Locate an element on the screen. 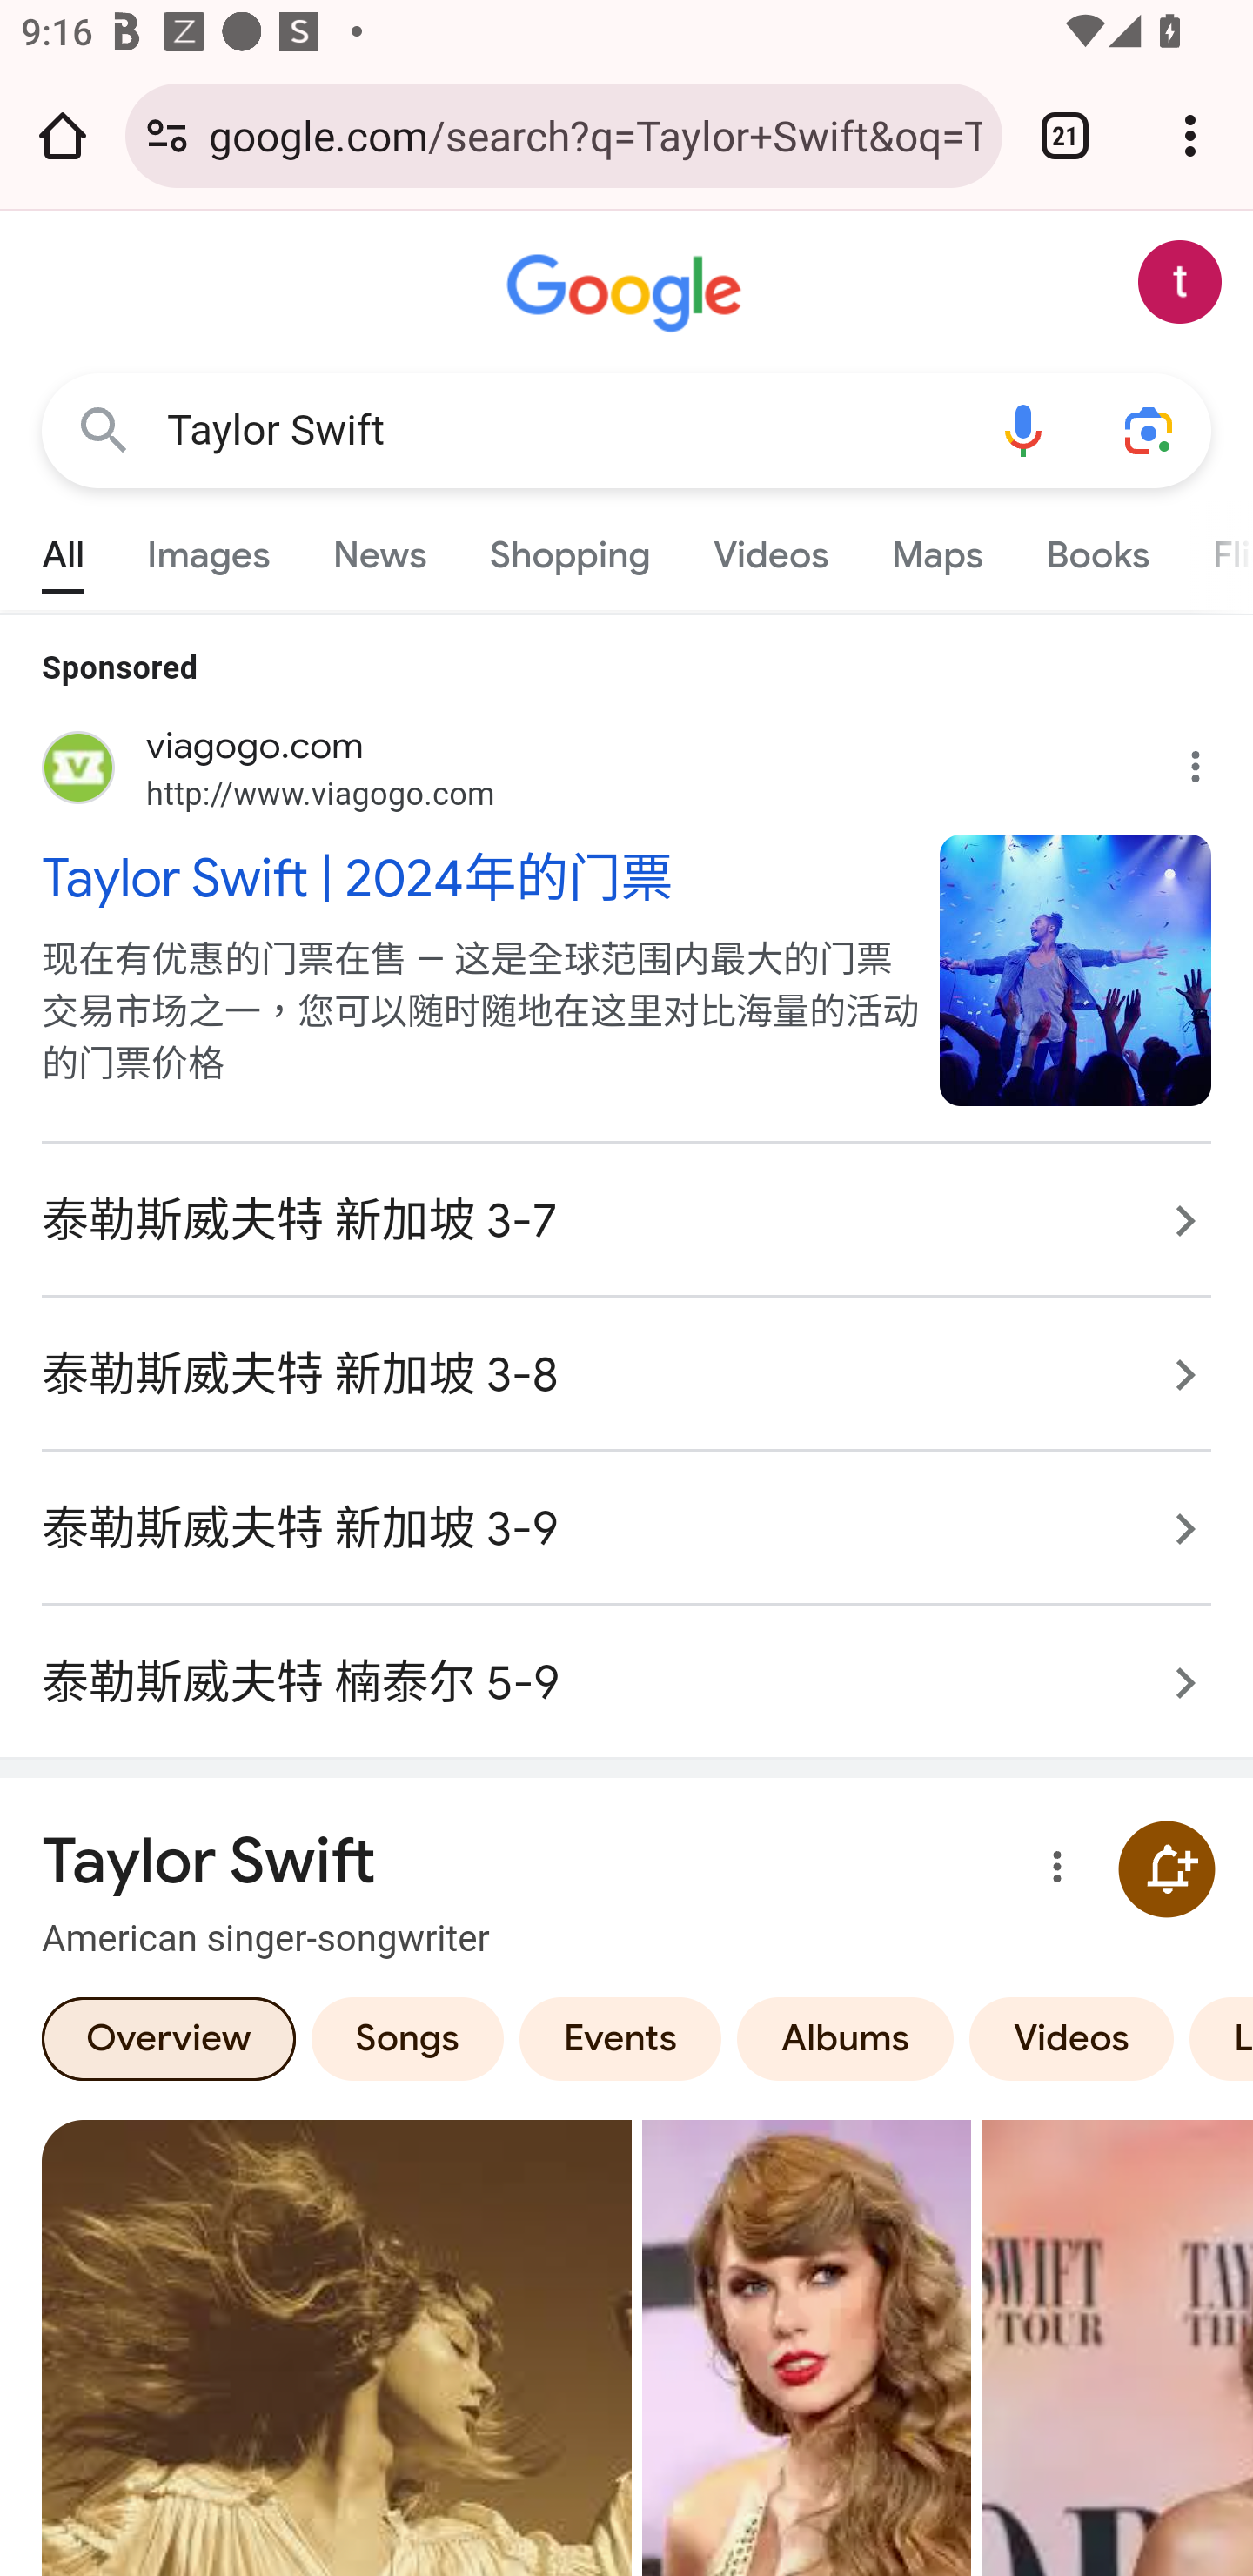  Switch or close tabs is located at coordinates (1065, 135).